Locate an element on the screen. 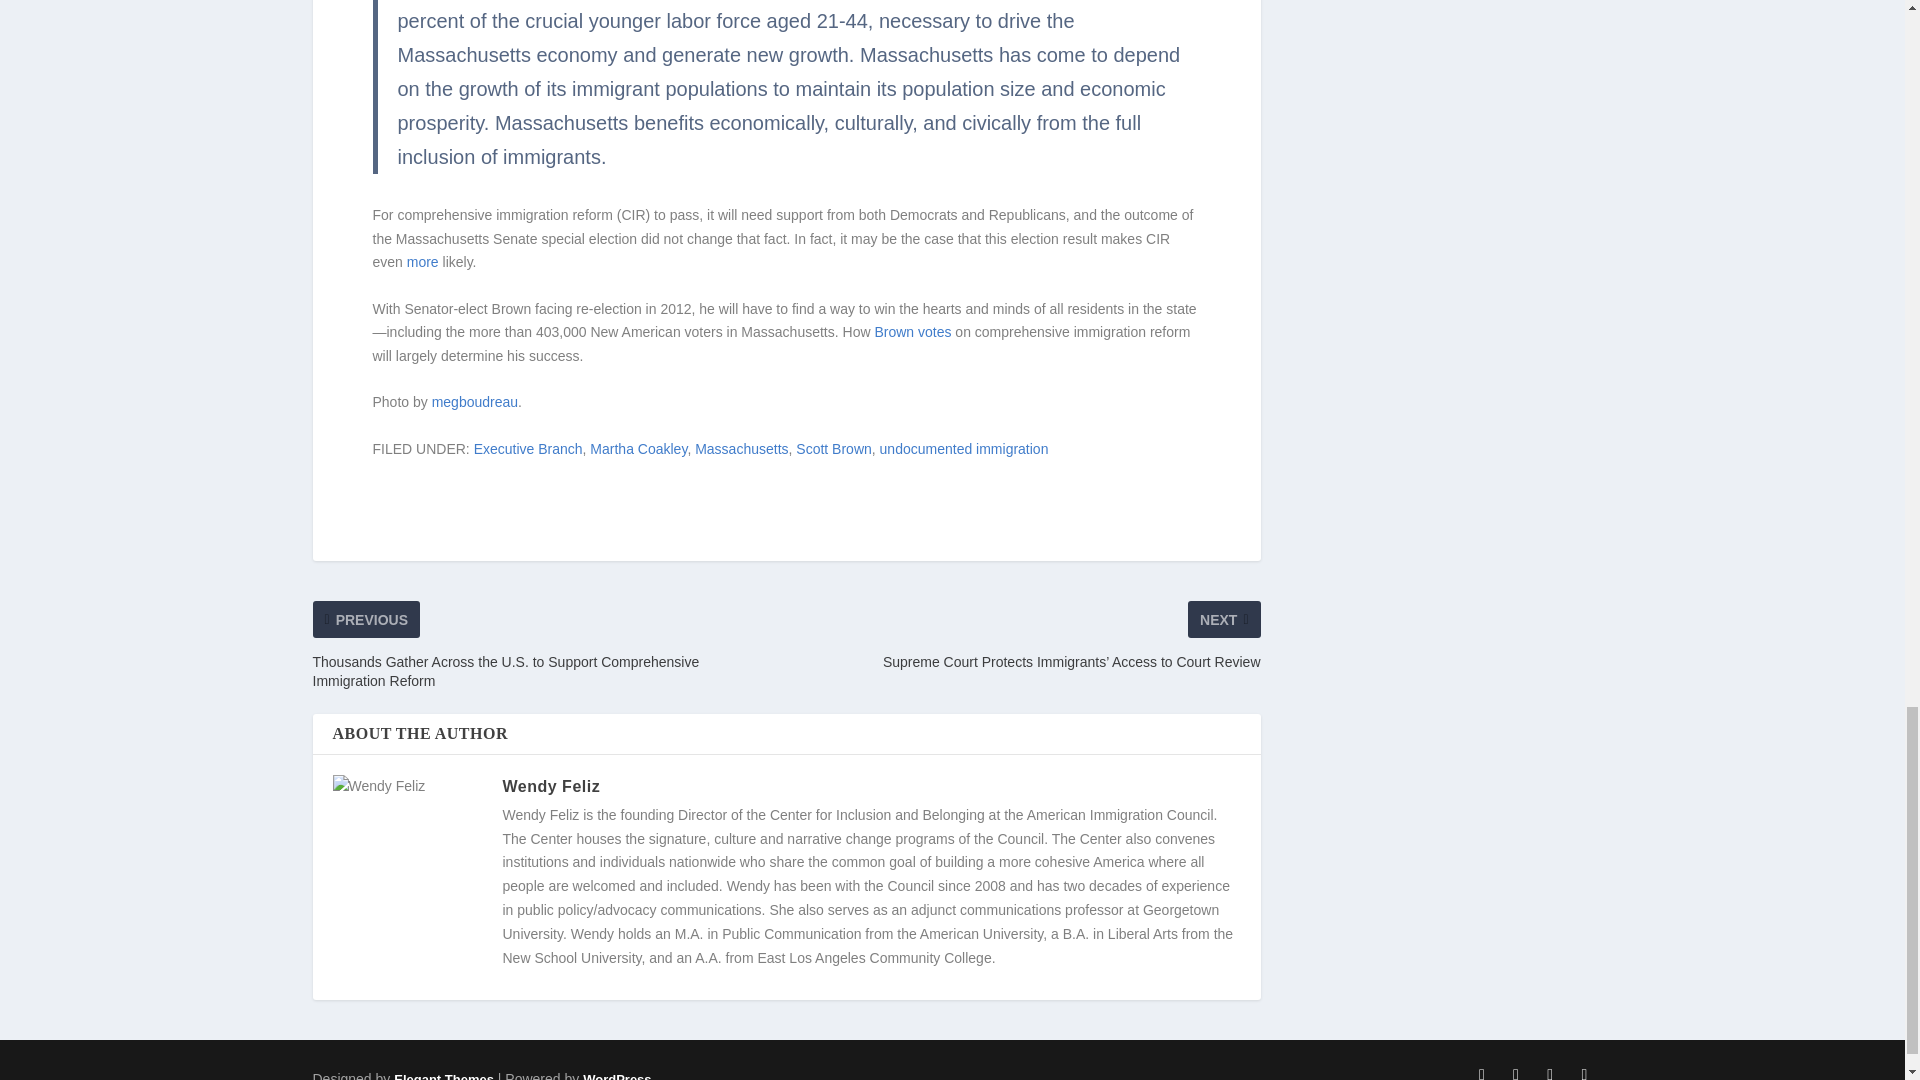  more is located at coordinates (423, 262).